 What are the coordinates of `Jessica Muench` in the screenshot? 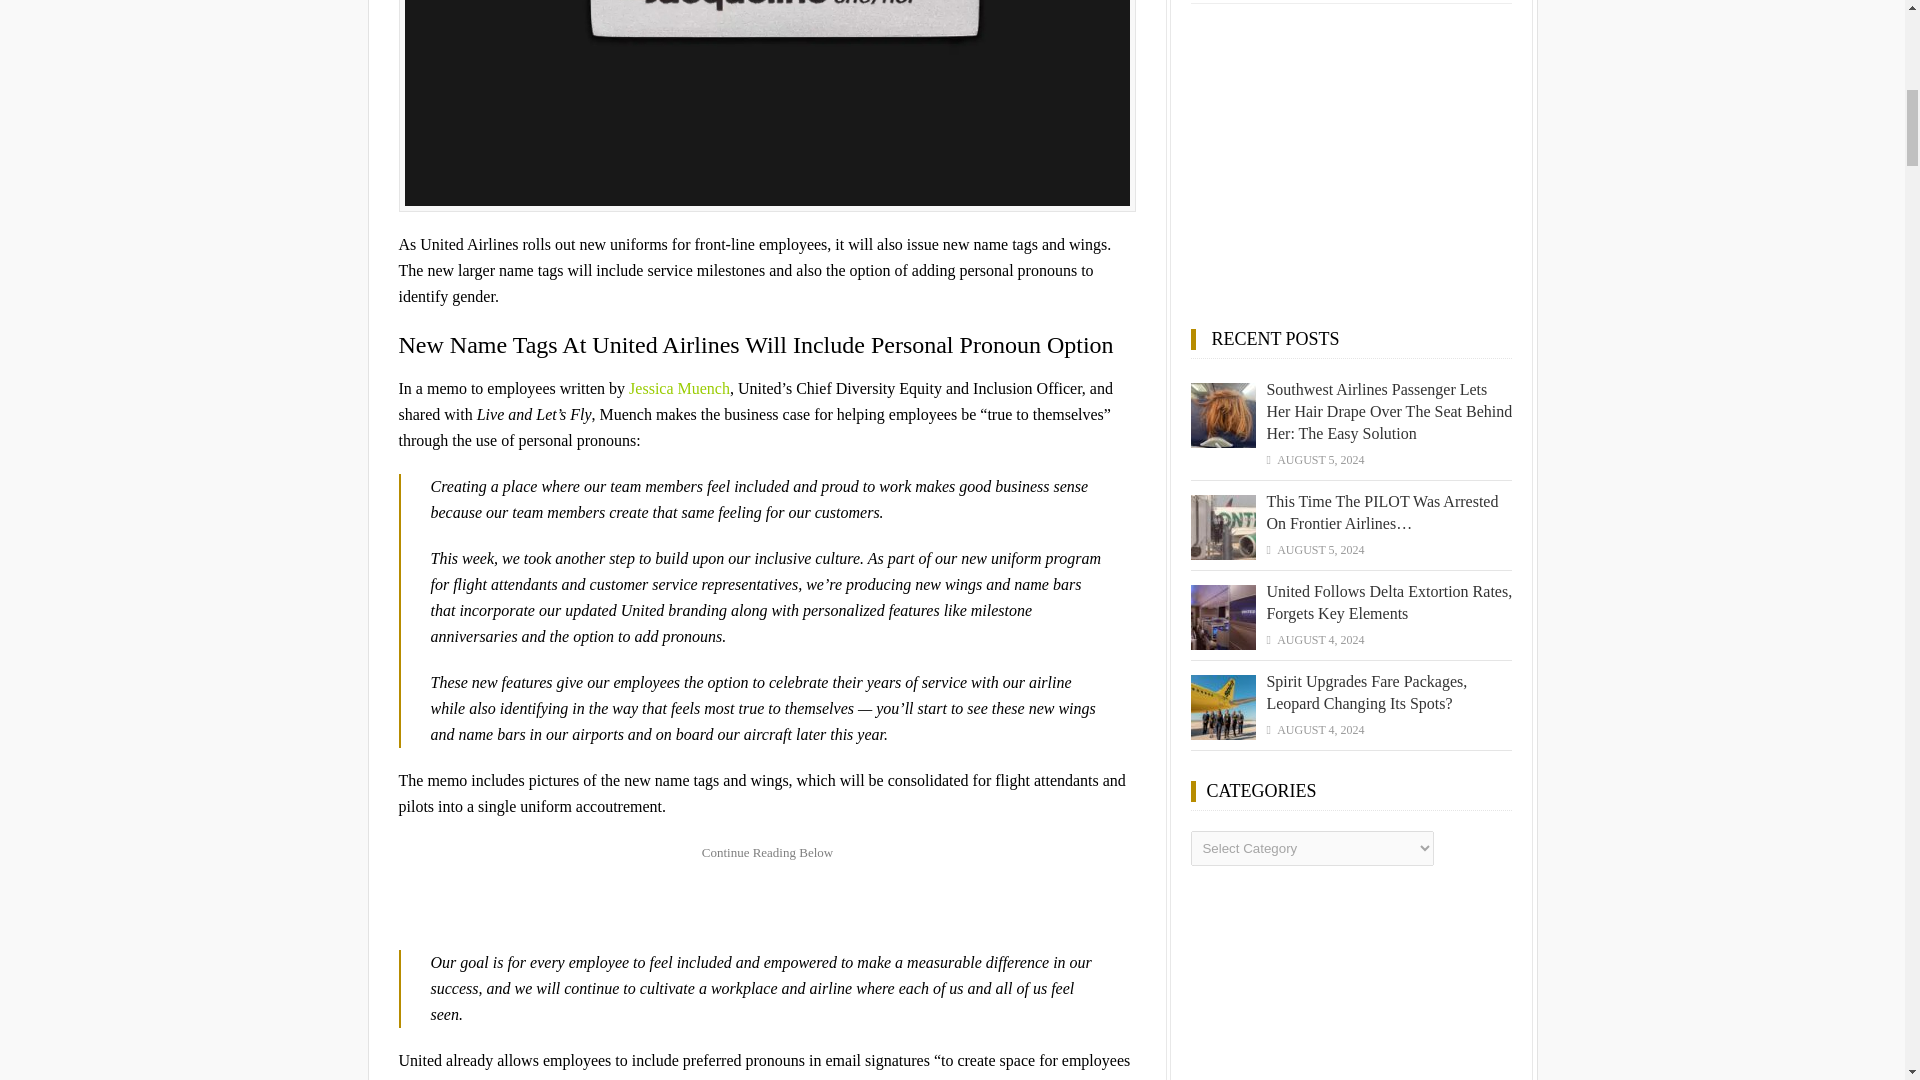 It's located at (679, 388).